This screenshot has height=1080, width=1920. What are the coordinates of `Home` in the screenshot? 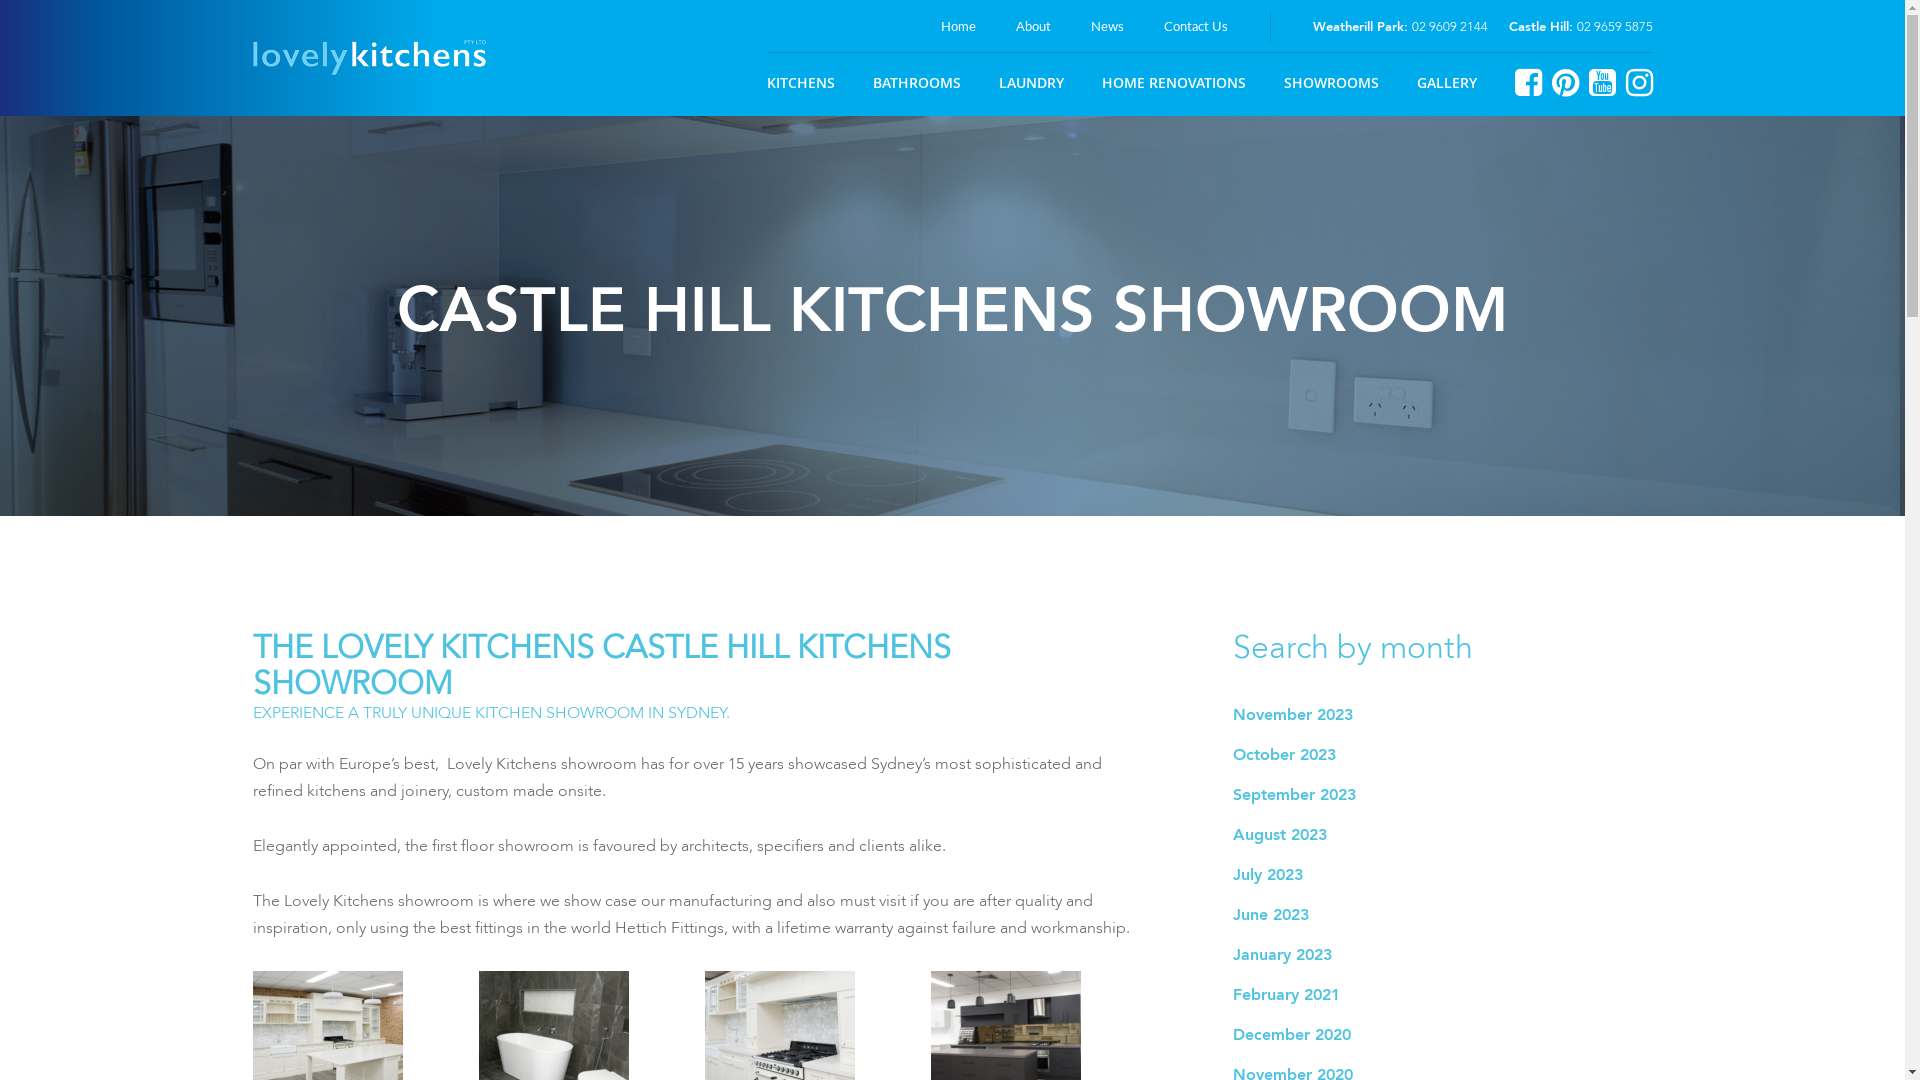 It's located at (958, 26).